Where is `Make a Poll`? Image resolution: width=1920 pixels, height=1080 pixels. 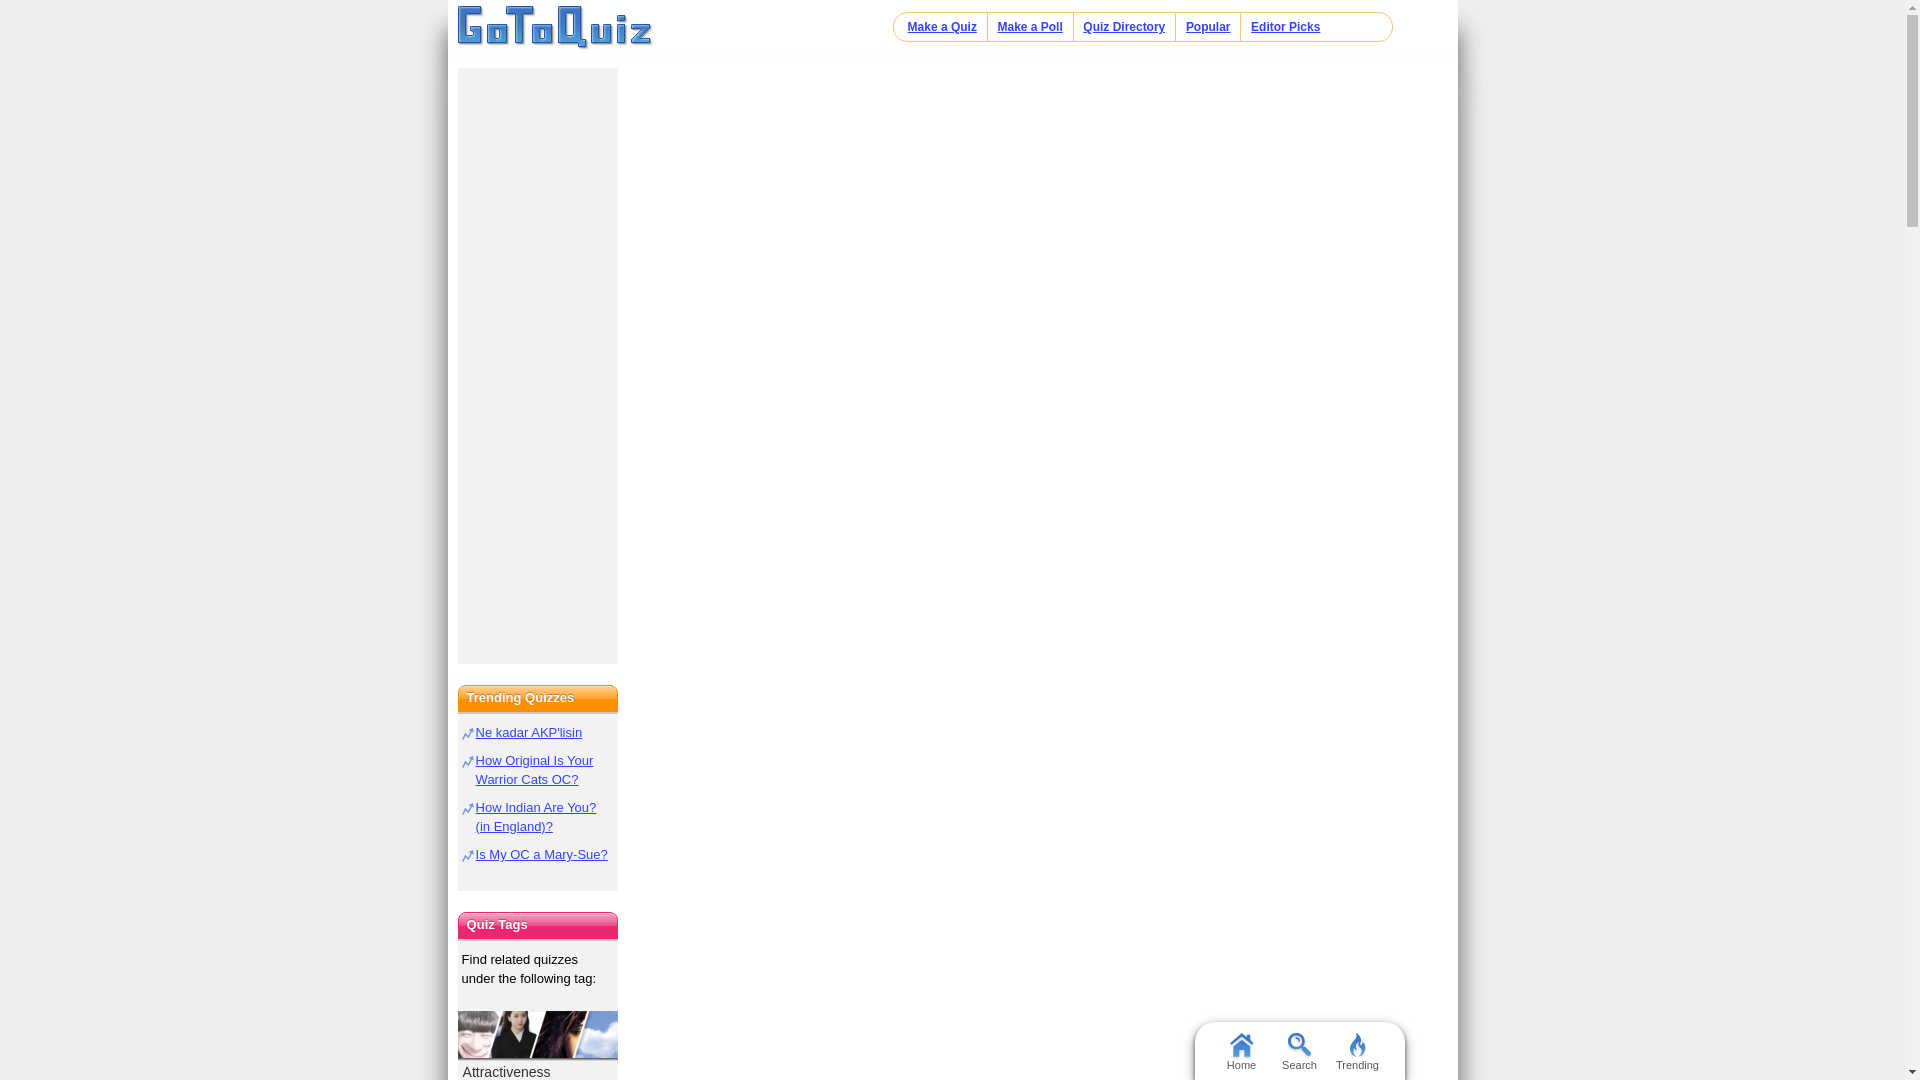 Make a Poll is located at coordinates (1028, 26).